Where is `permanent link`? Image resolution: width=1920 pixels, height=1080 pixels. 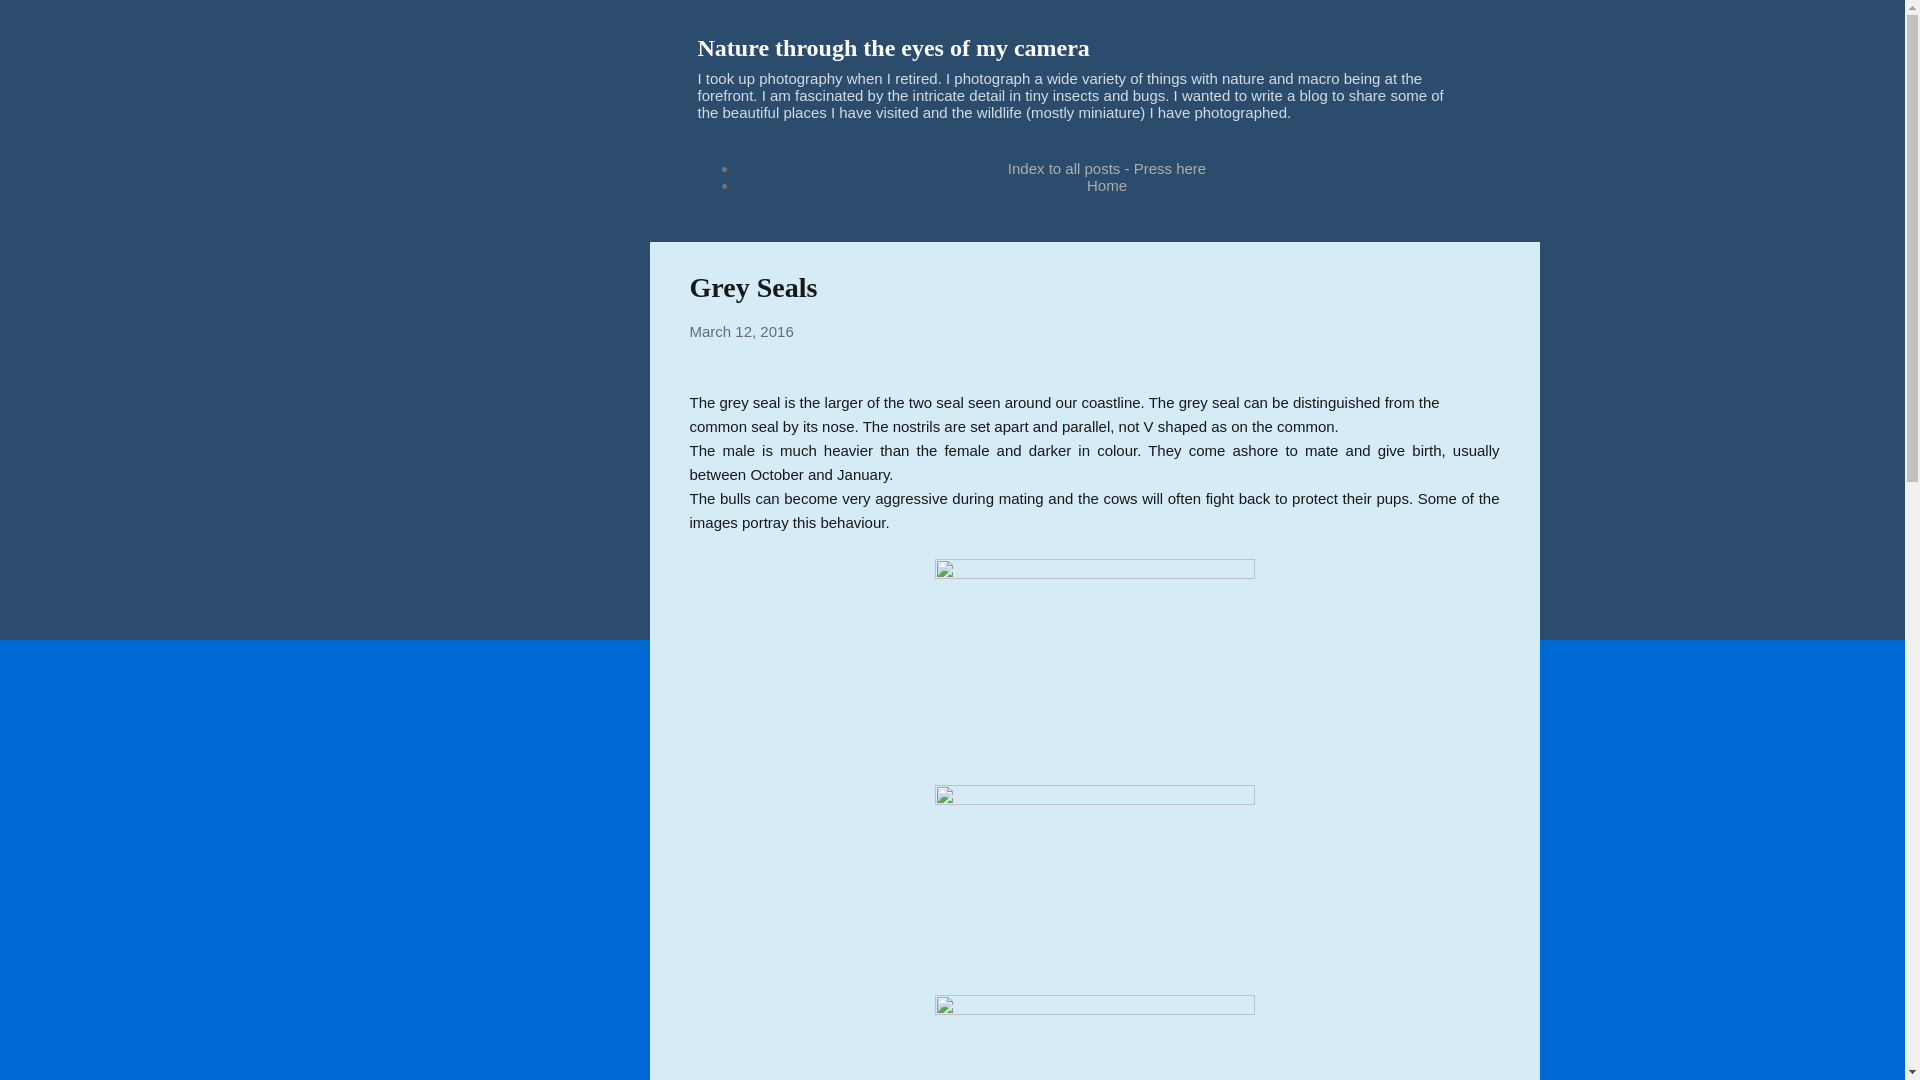 permanent link is located at coordinates (742, 331).